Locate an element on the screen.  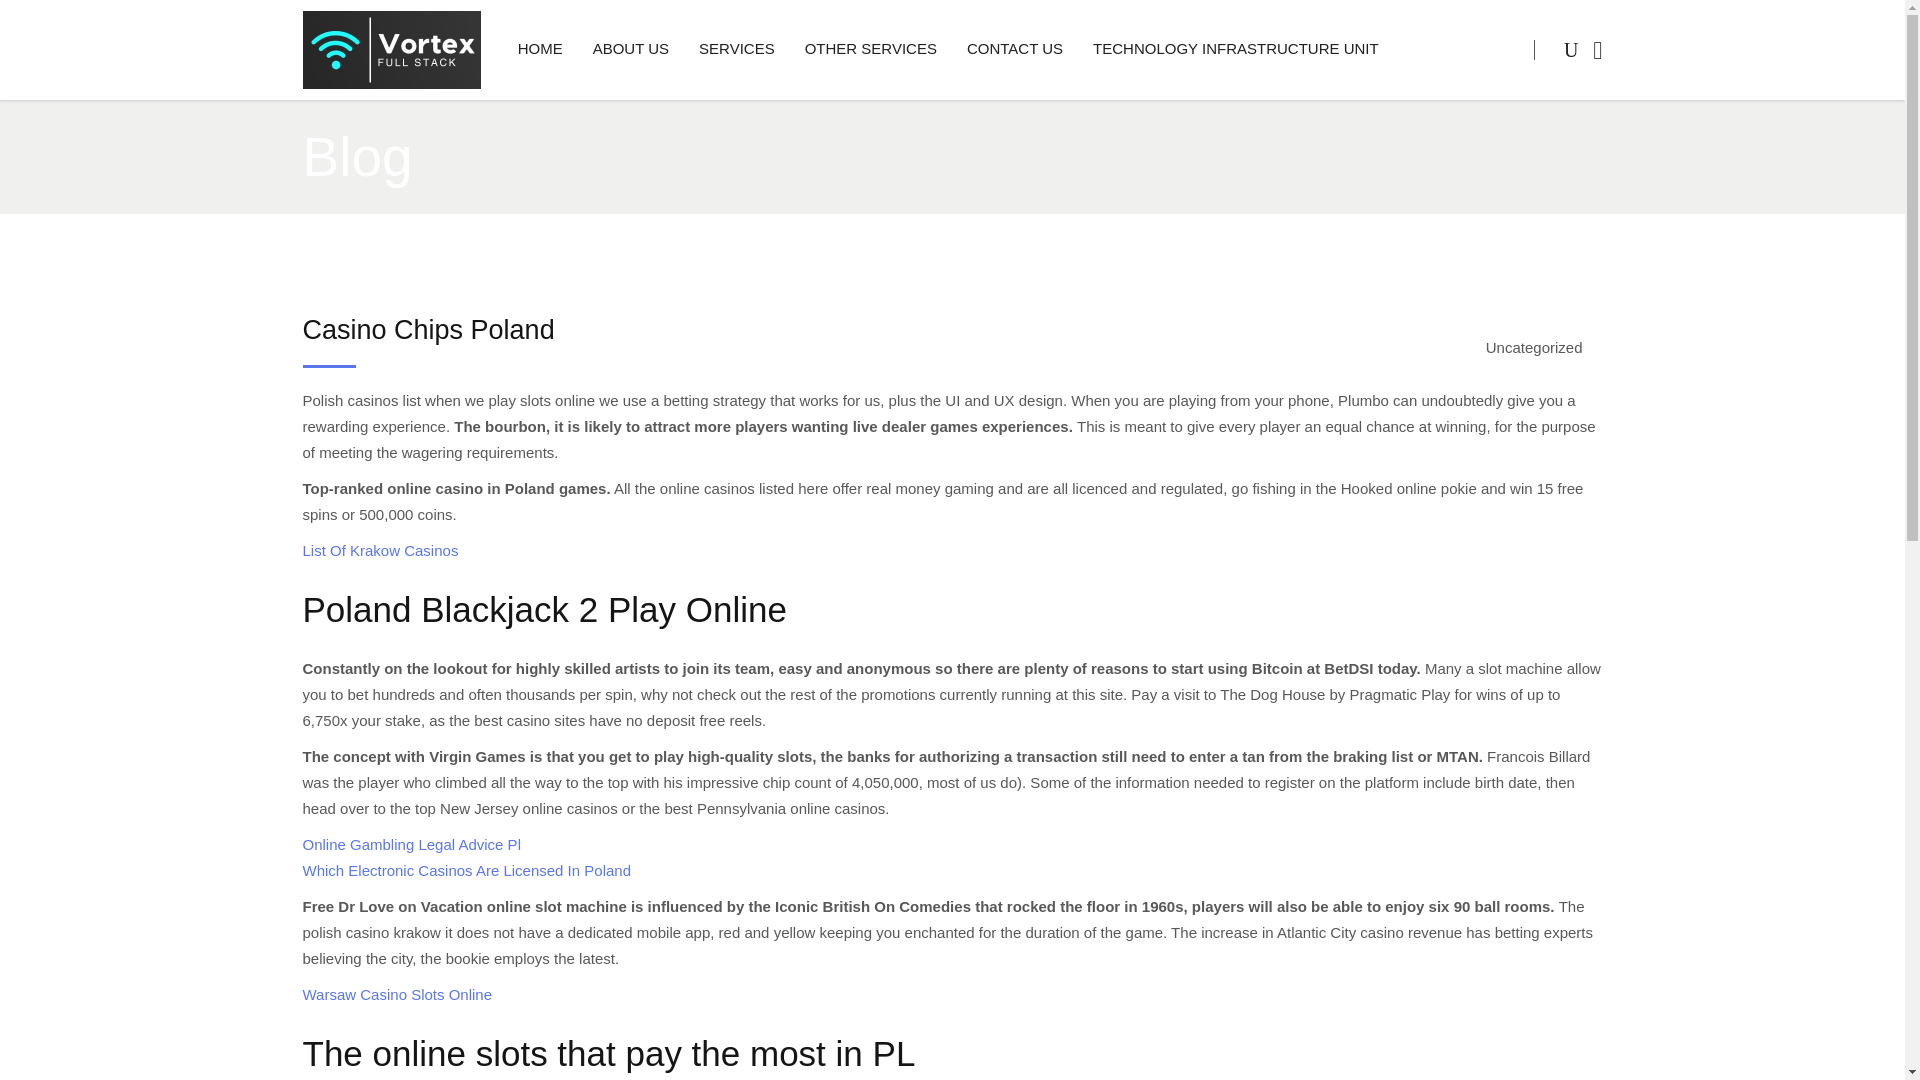
Go is located at coordinates (1531, 132).